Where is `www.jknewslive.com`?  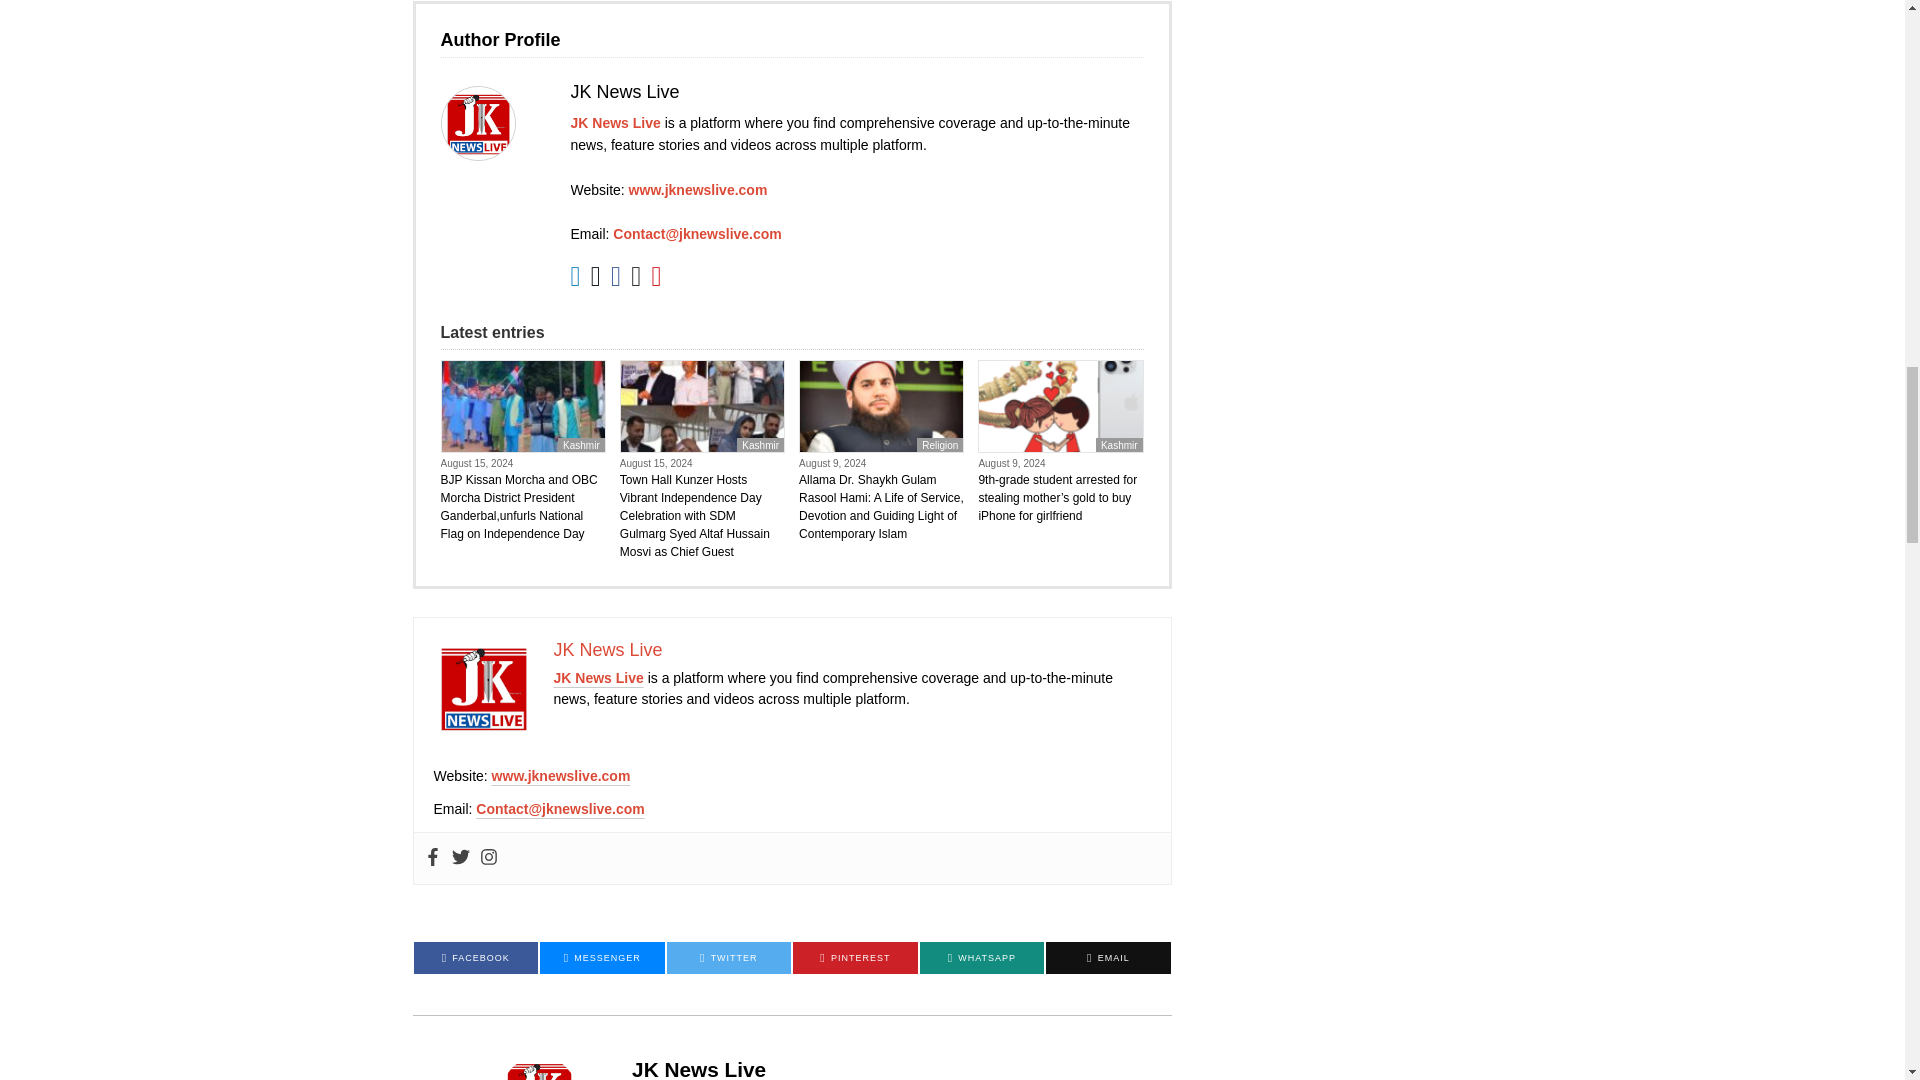
www.jknewslive.com is located at coordinates (698, 190).